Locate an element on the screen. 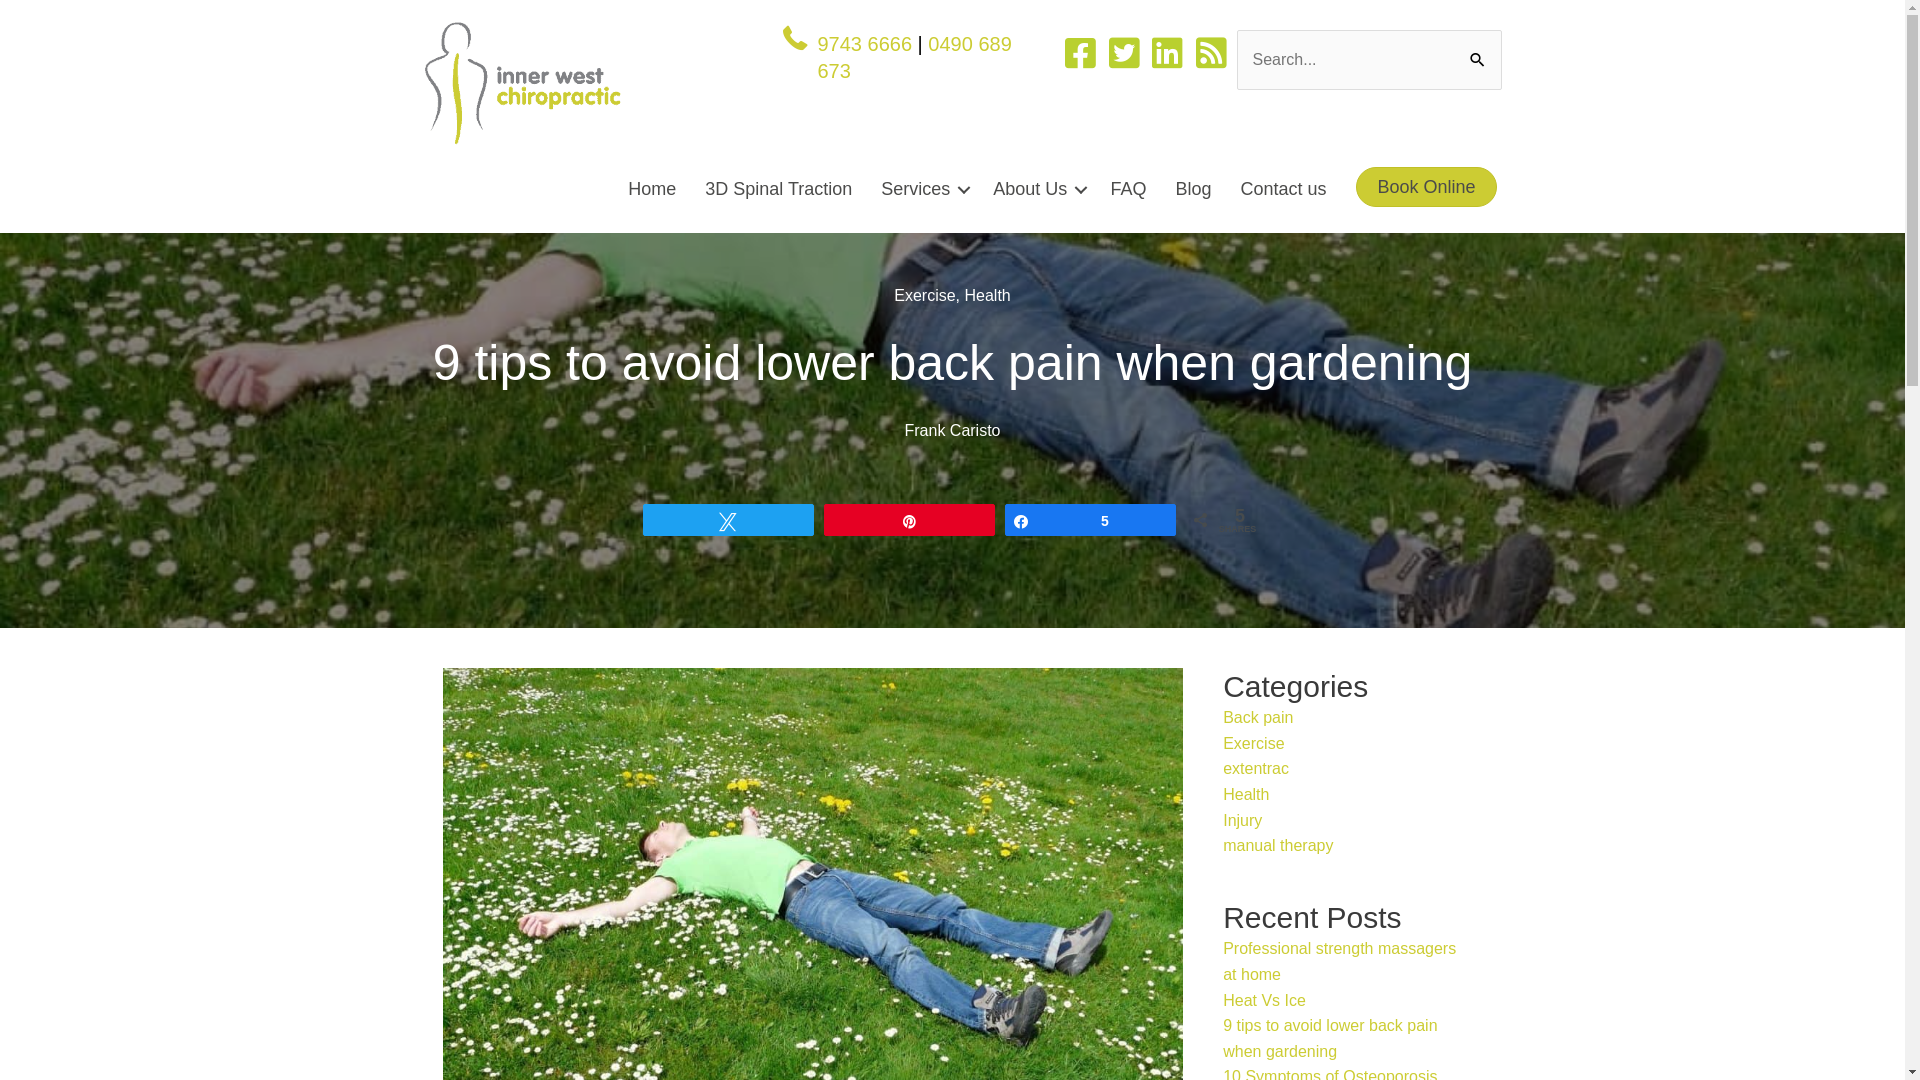 The height and width of the screenshot is (1080, 1920). Search is located at coordinates (1480, 58).